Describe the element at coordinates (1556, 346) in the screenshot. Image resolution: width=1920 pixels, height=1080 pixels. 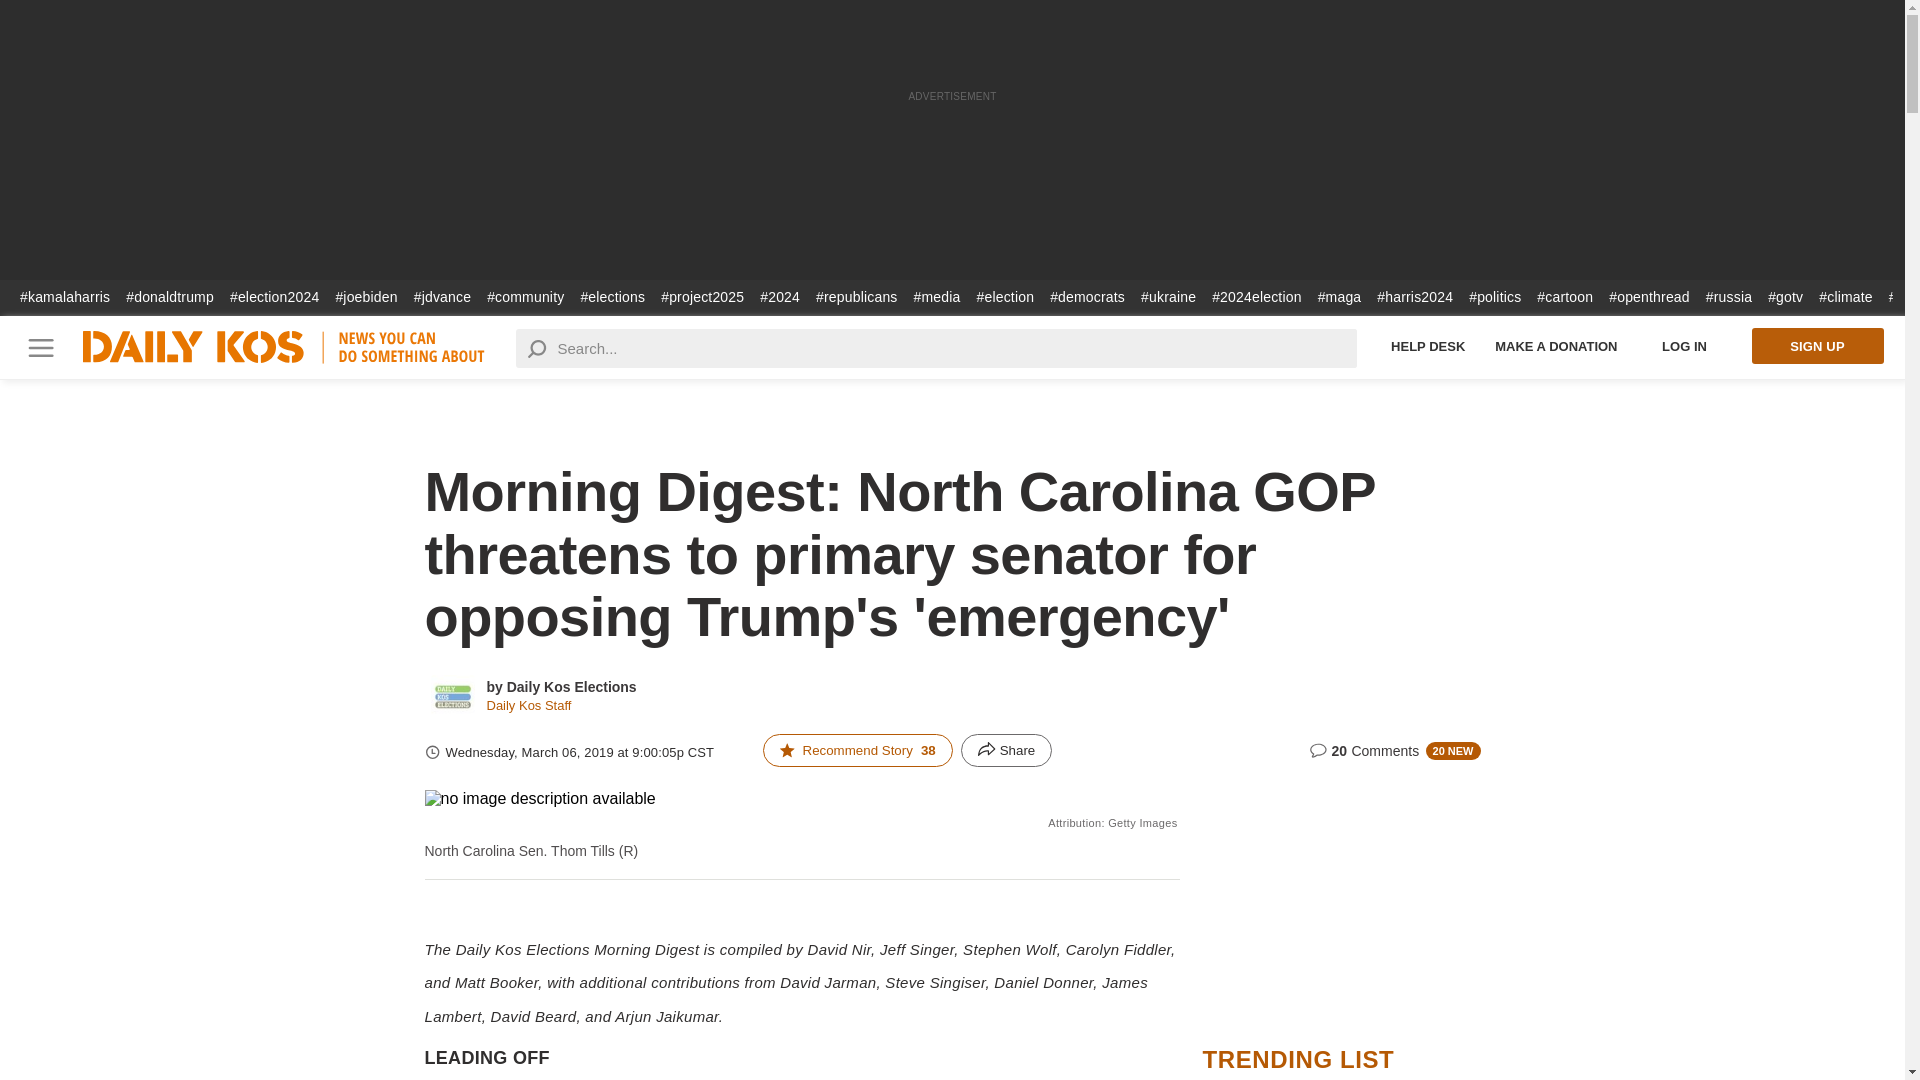
I see `MAKE A DONATION` at that location.